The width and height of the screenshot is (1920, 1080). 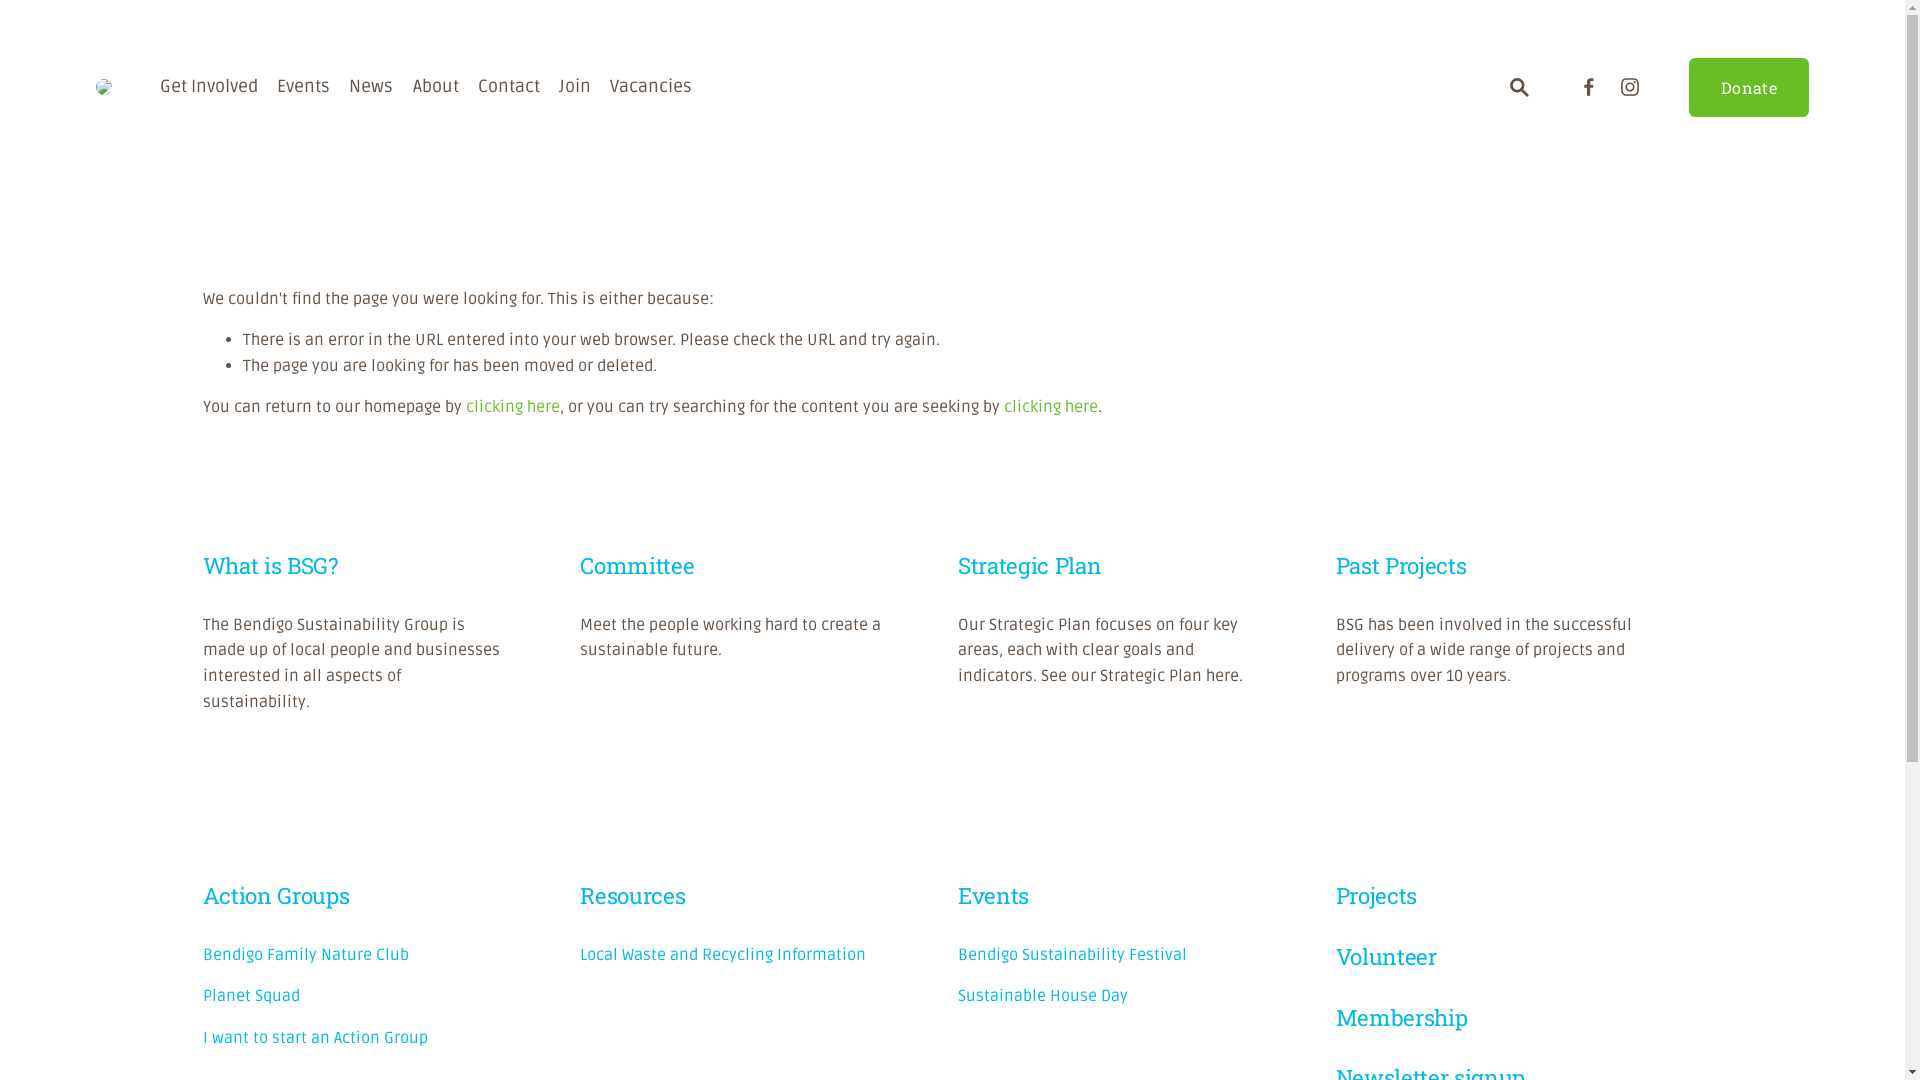 I want to click on Committee, so click(x=637, y=566).